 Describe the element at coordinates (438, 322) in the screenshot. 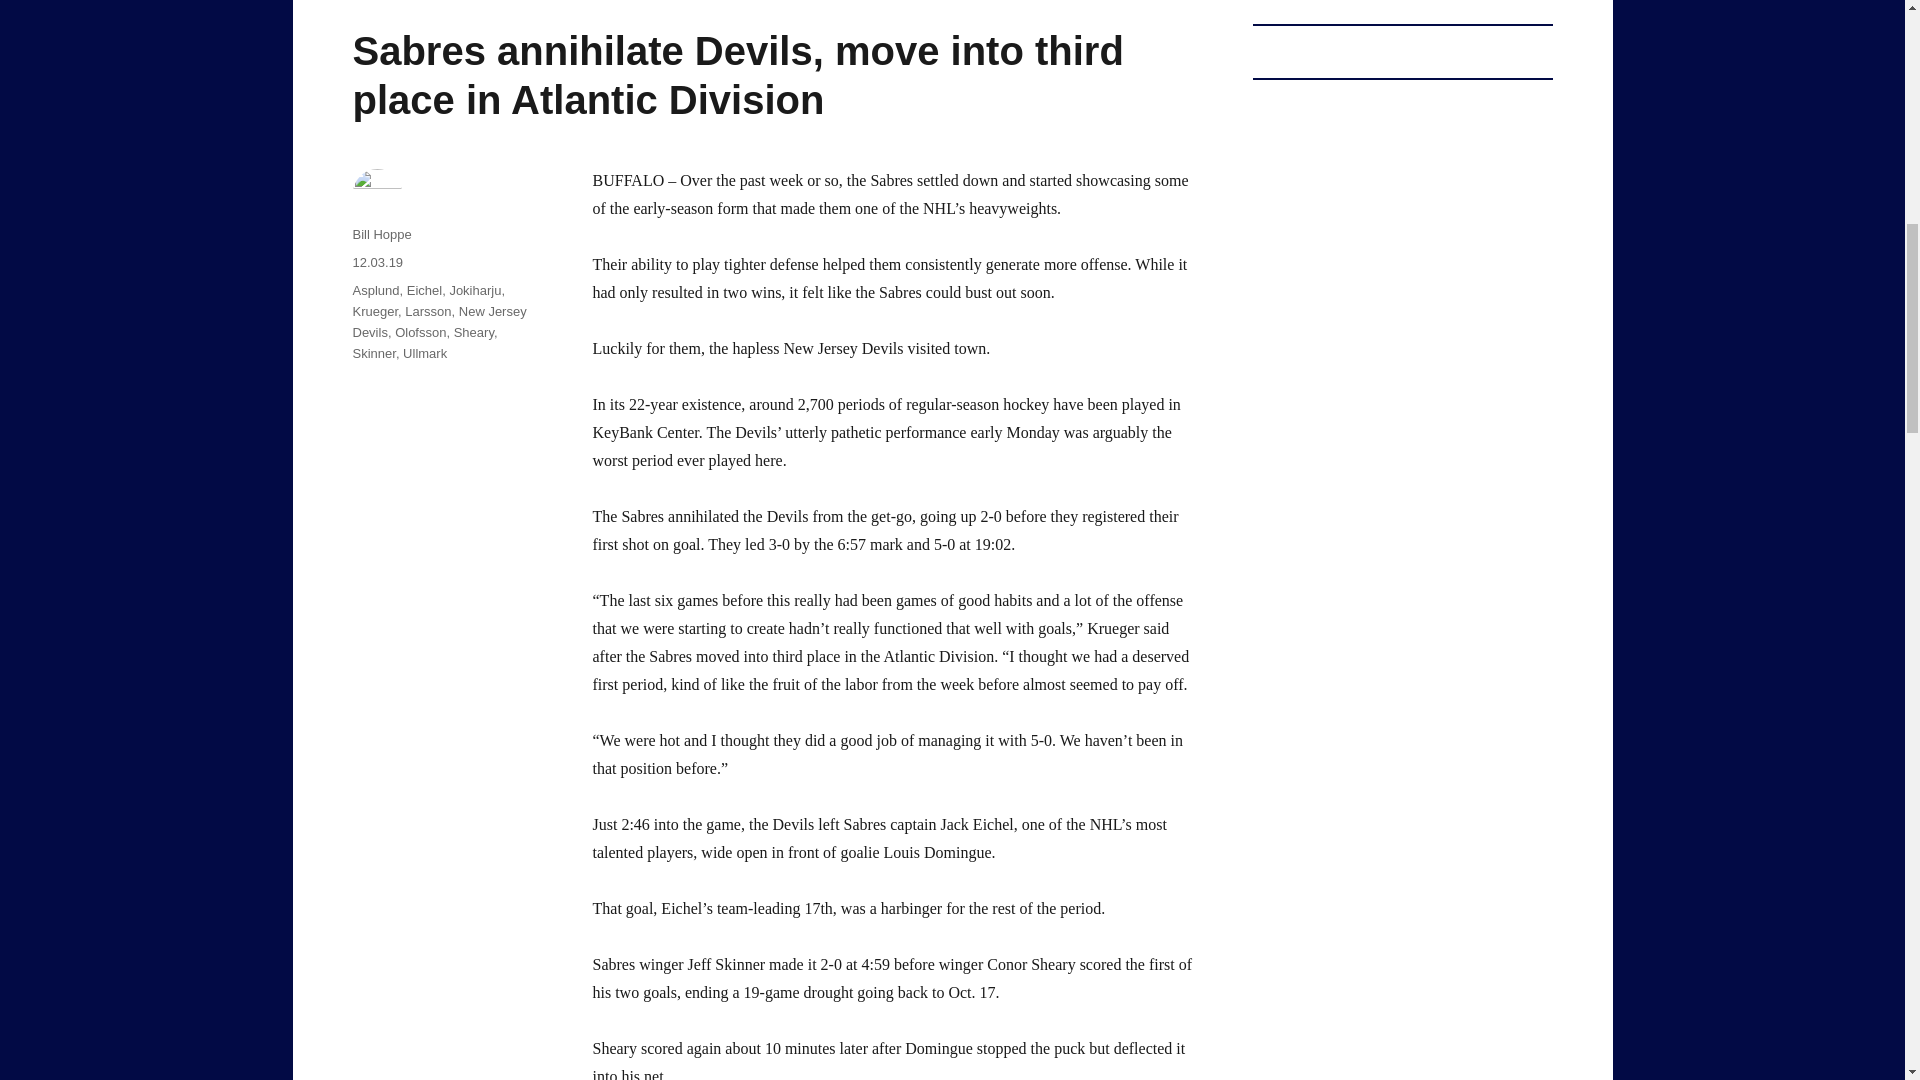

I see `New Jersey Devils` at that location.